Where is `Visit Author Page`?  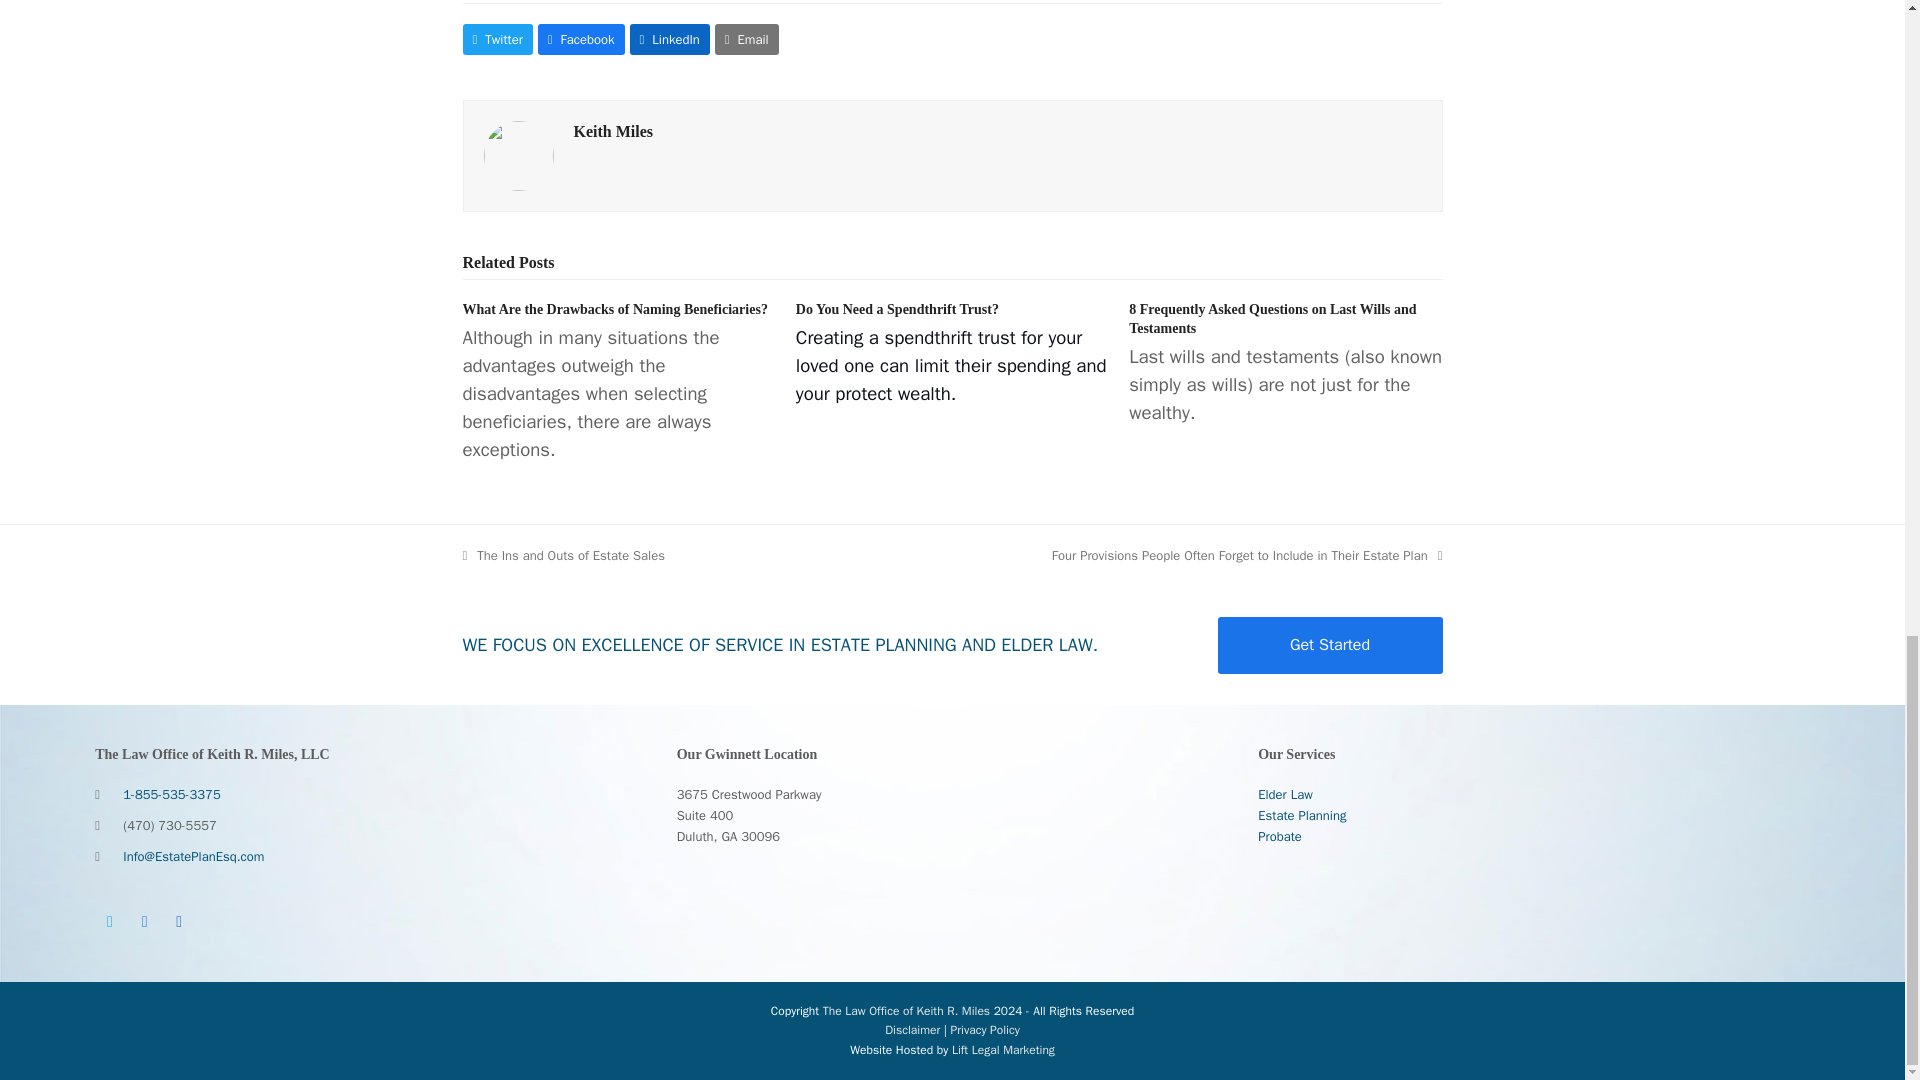
Visit Author Page is located at coordinates (518, 154).